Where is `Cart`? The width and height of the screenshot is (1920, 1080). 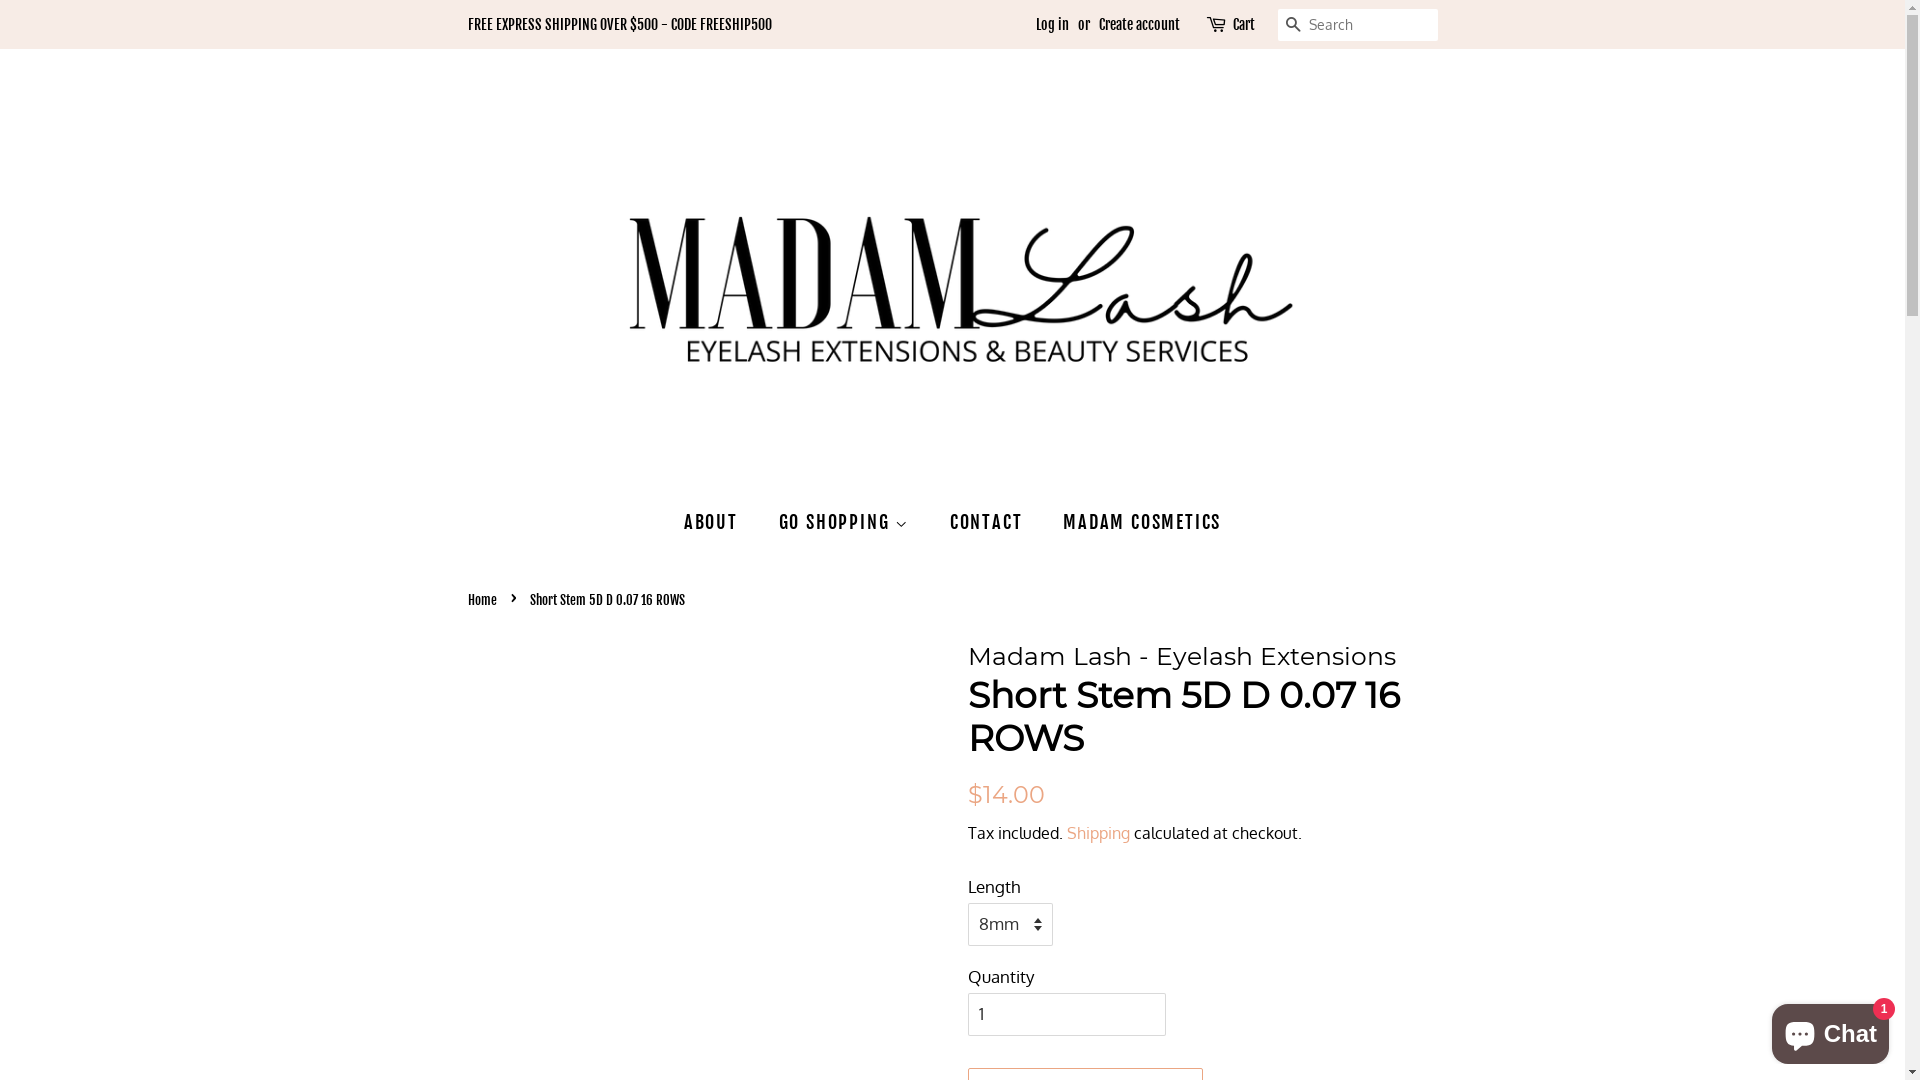 Cart is located at coordinates (1243, 25).